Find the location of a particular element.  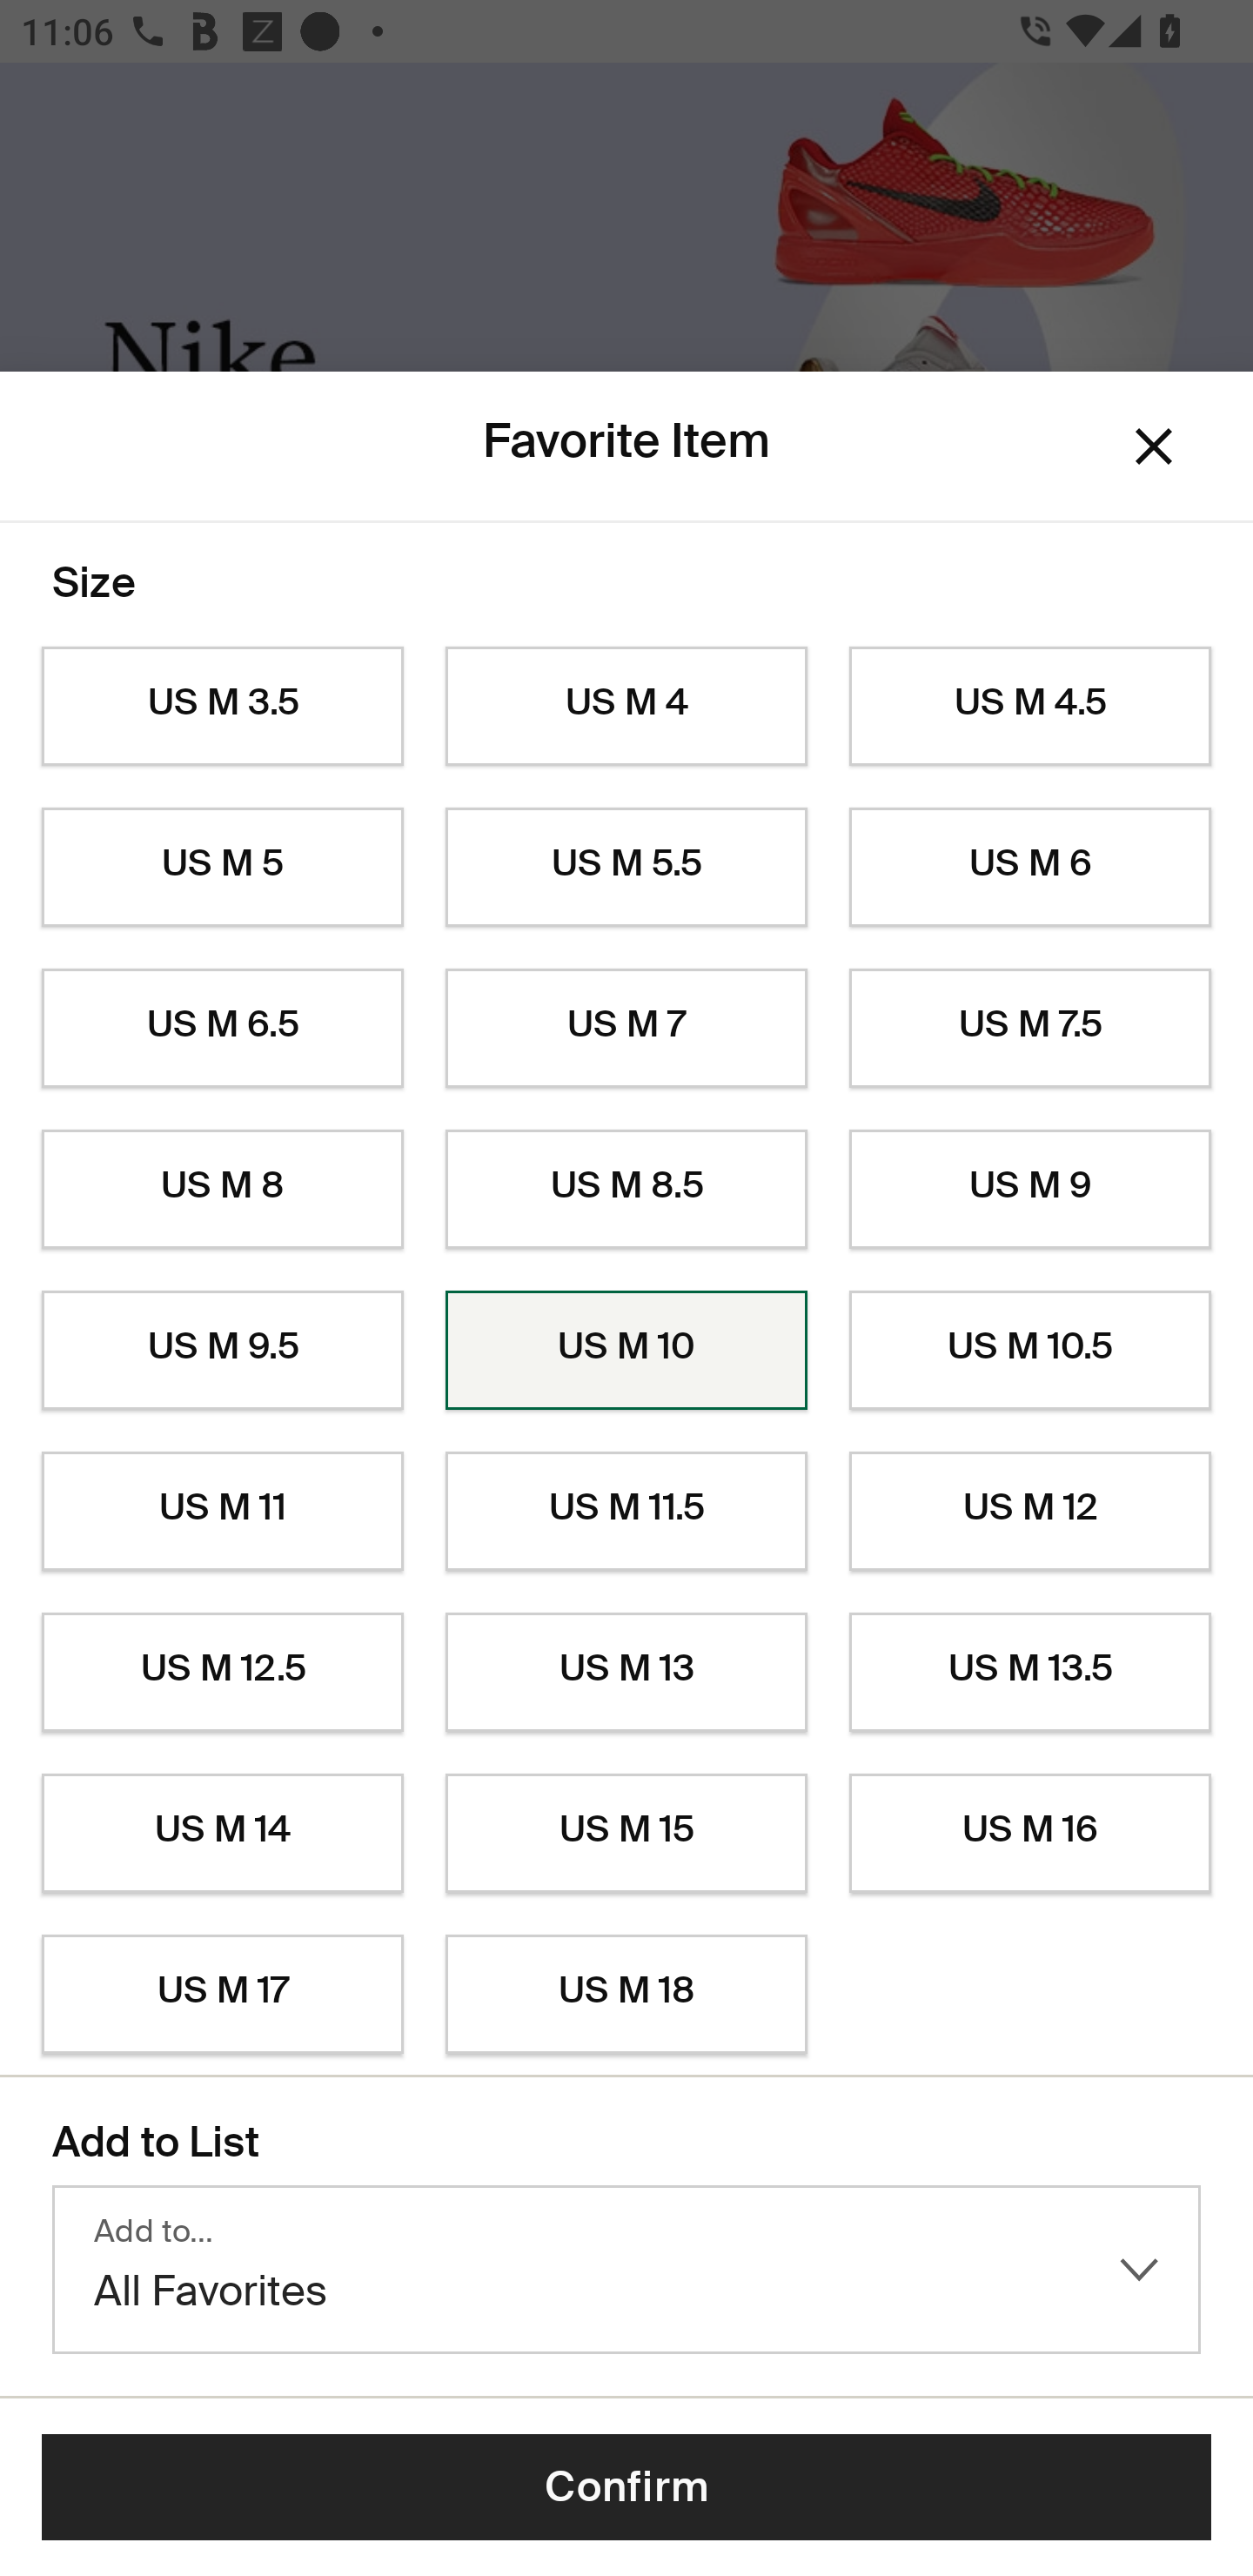

US M 4 is located at coordinates (626, 707).